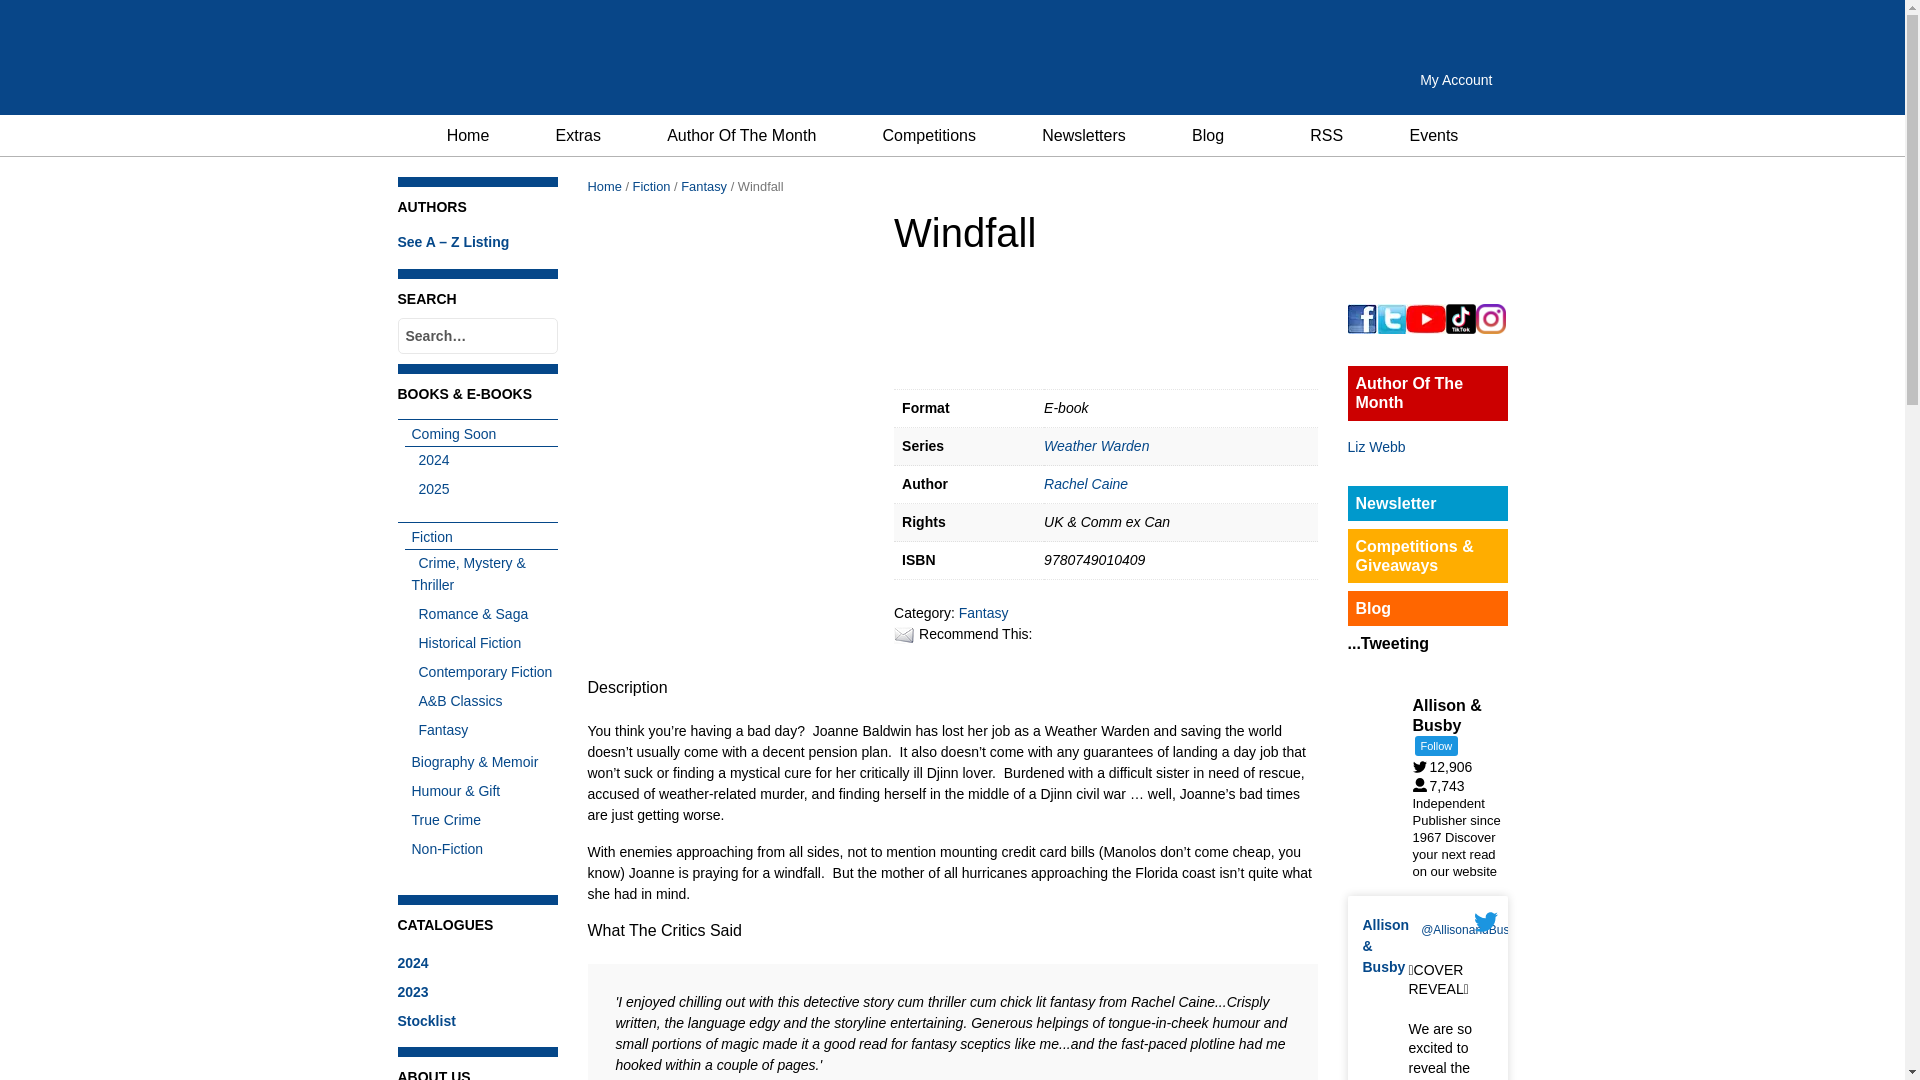 This screenshot has width=1920, height=1080. Describe the element at coordinates (430, 488) in the screenshot. I see `2025` at that location.